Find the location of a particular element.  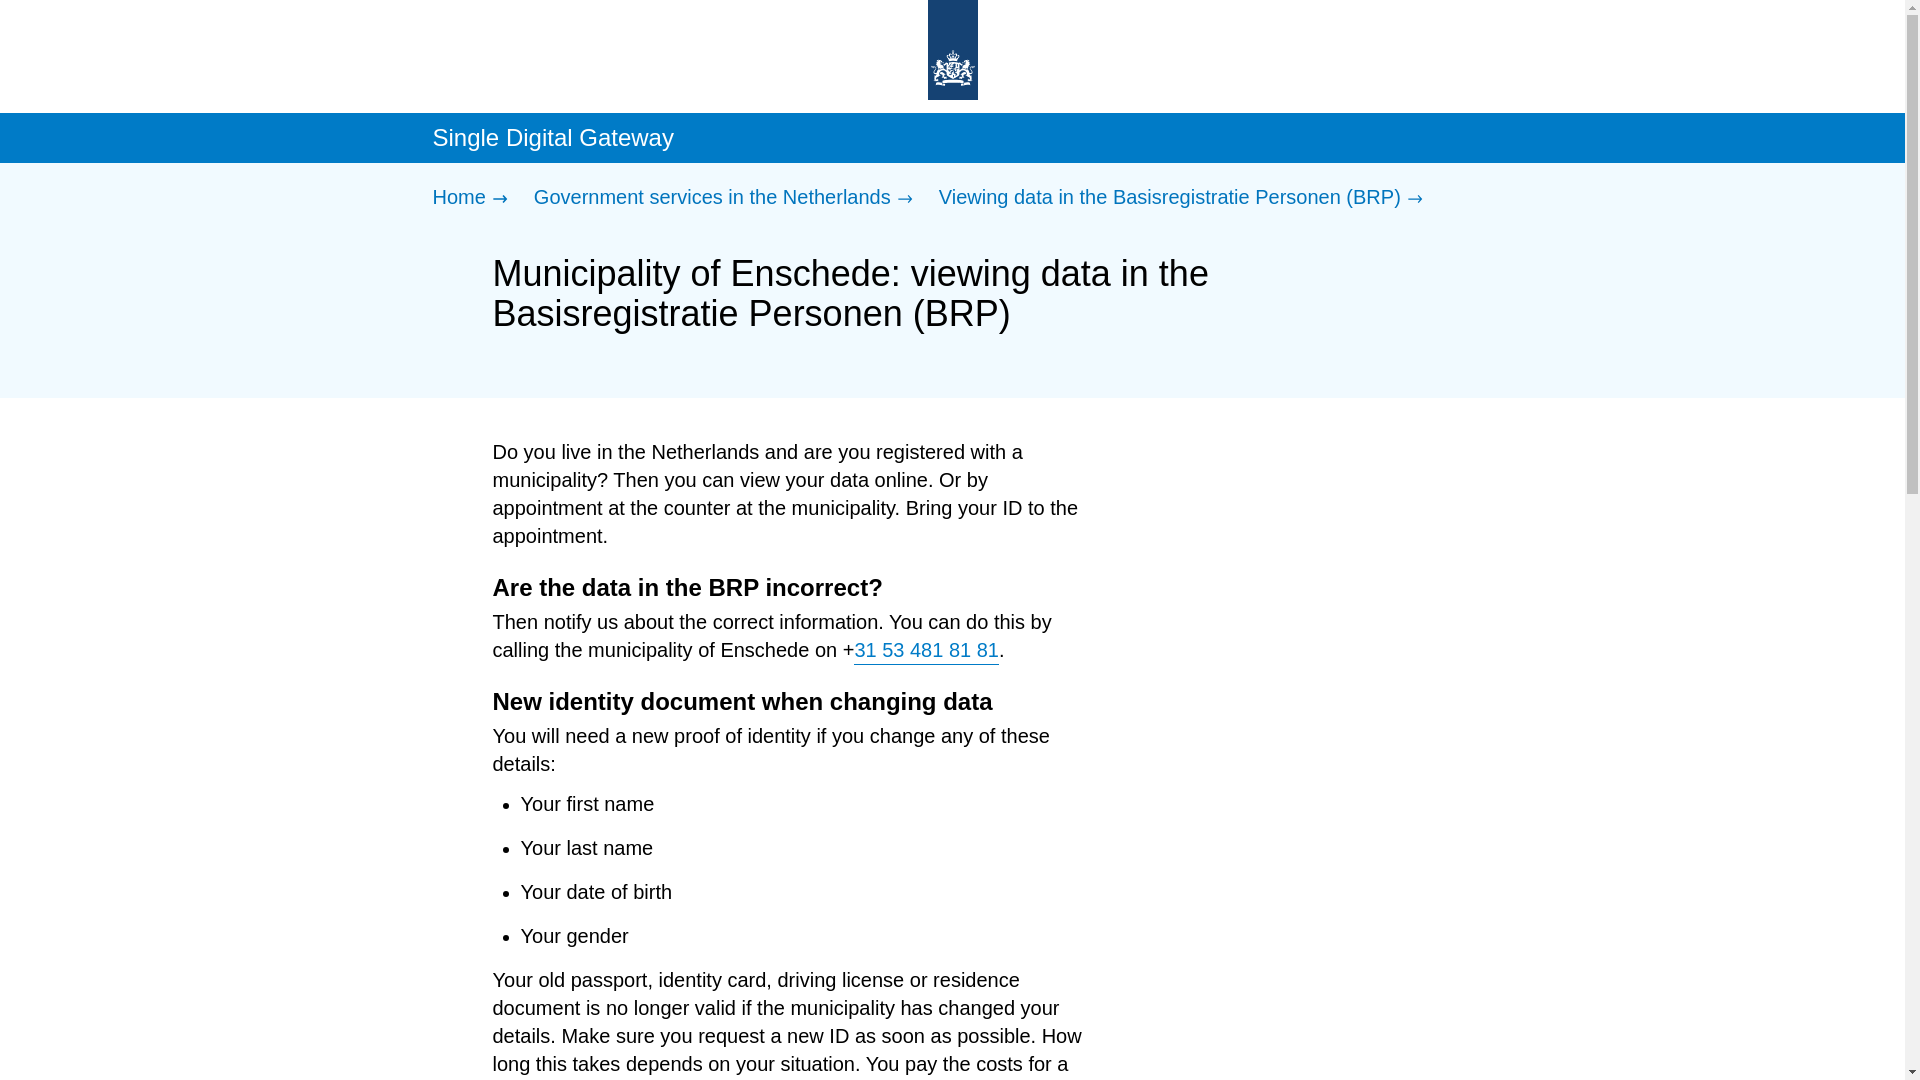

Government services in the Netherlands is located at coordinates (728, 198).